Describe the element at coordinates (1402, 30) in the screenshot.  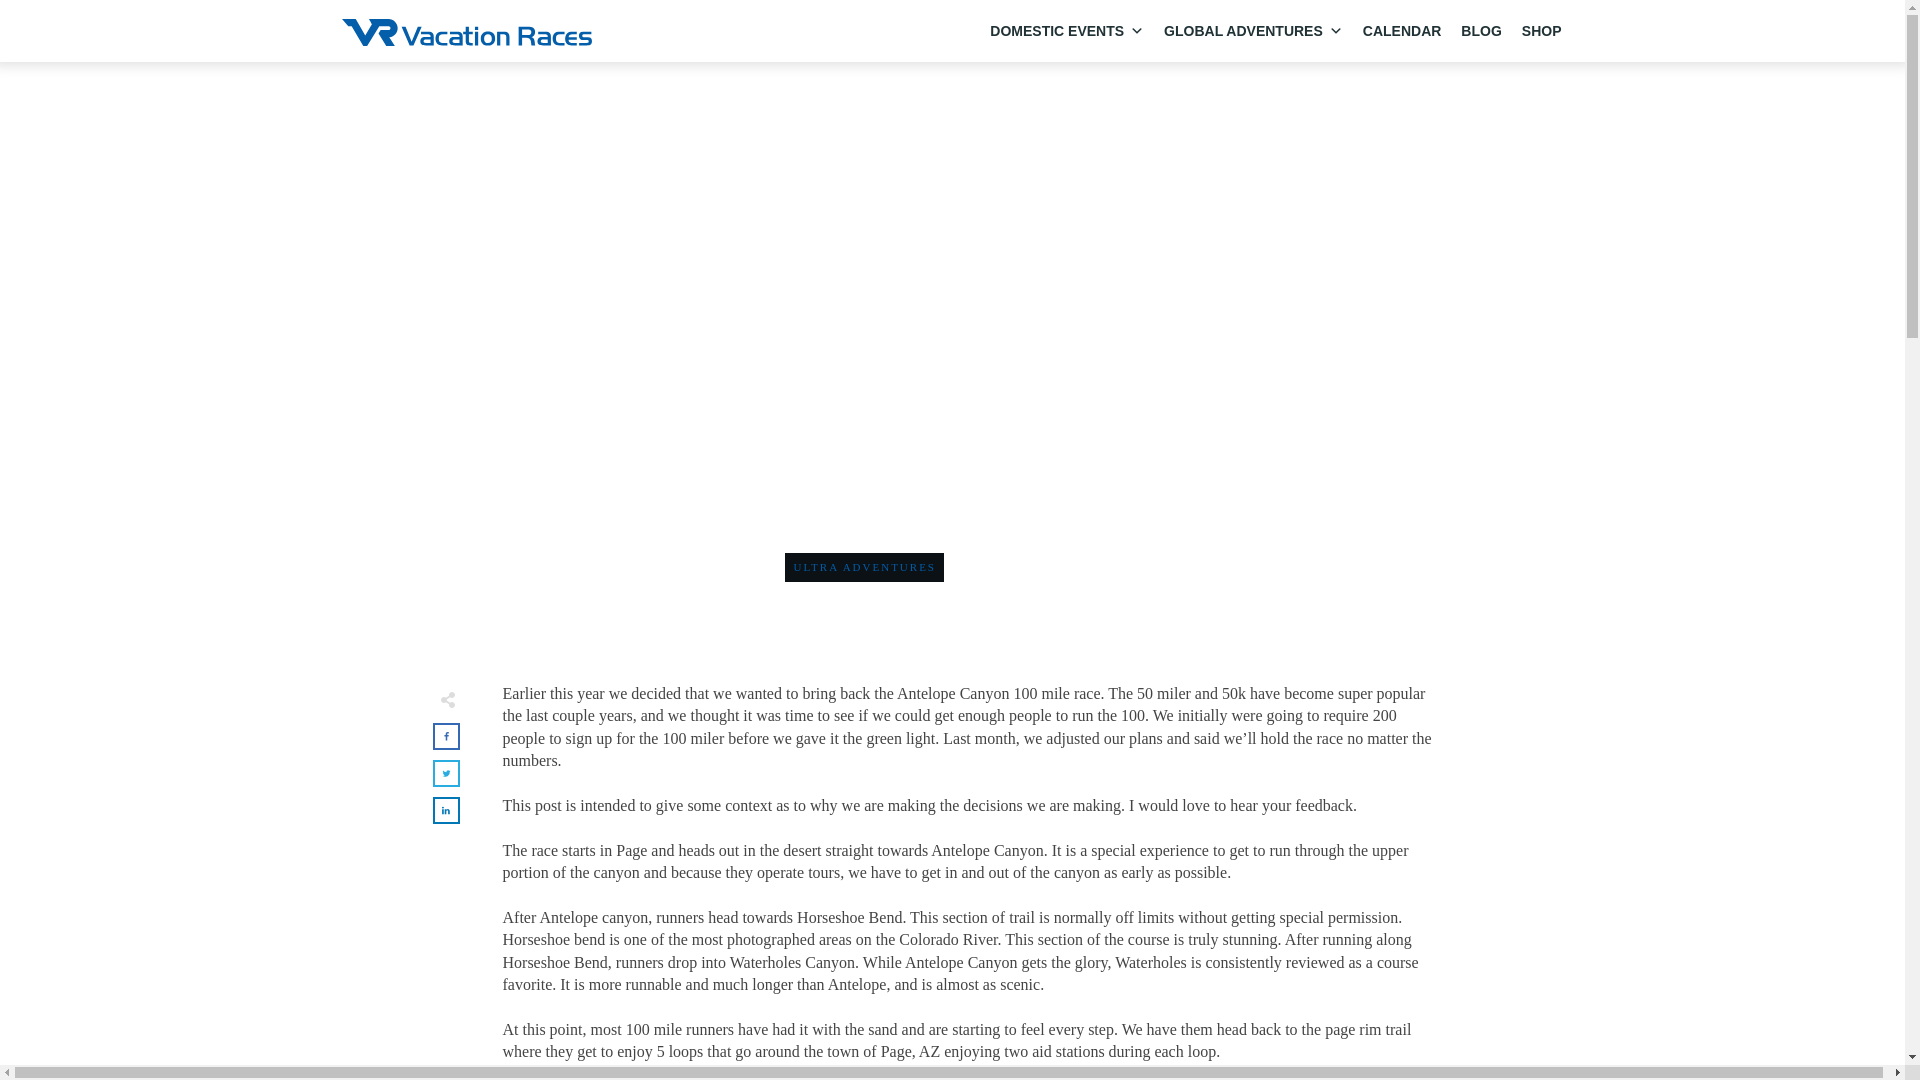
I see `CALENDAR` at that location.